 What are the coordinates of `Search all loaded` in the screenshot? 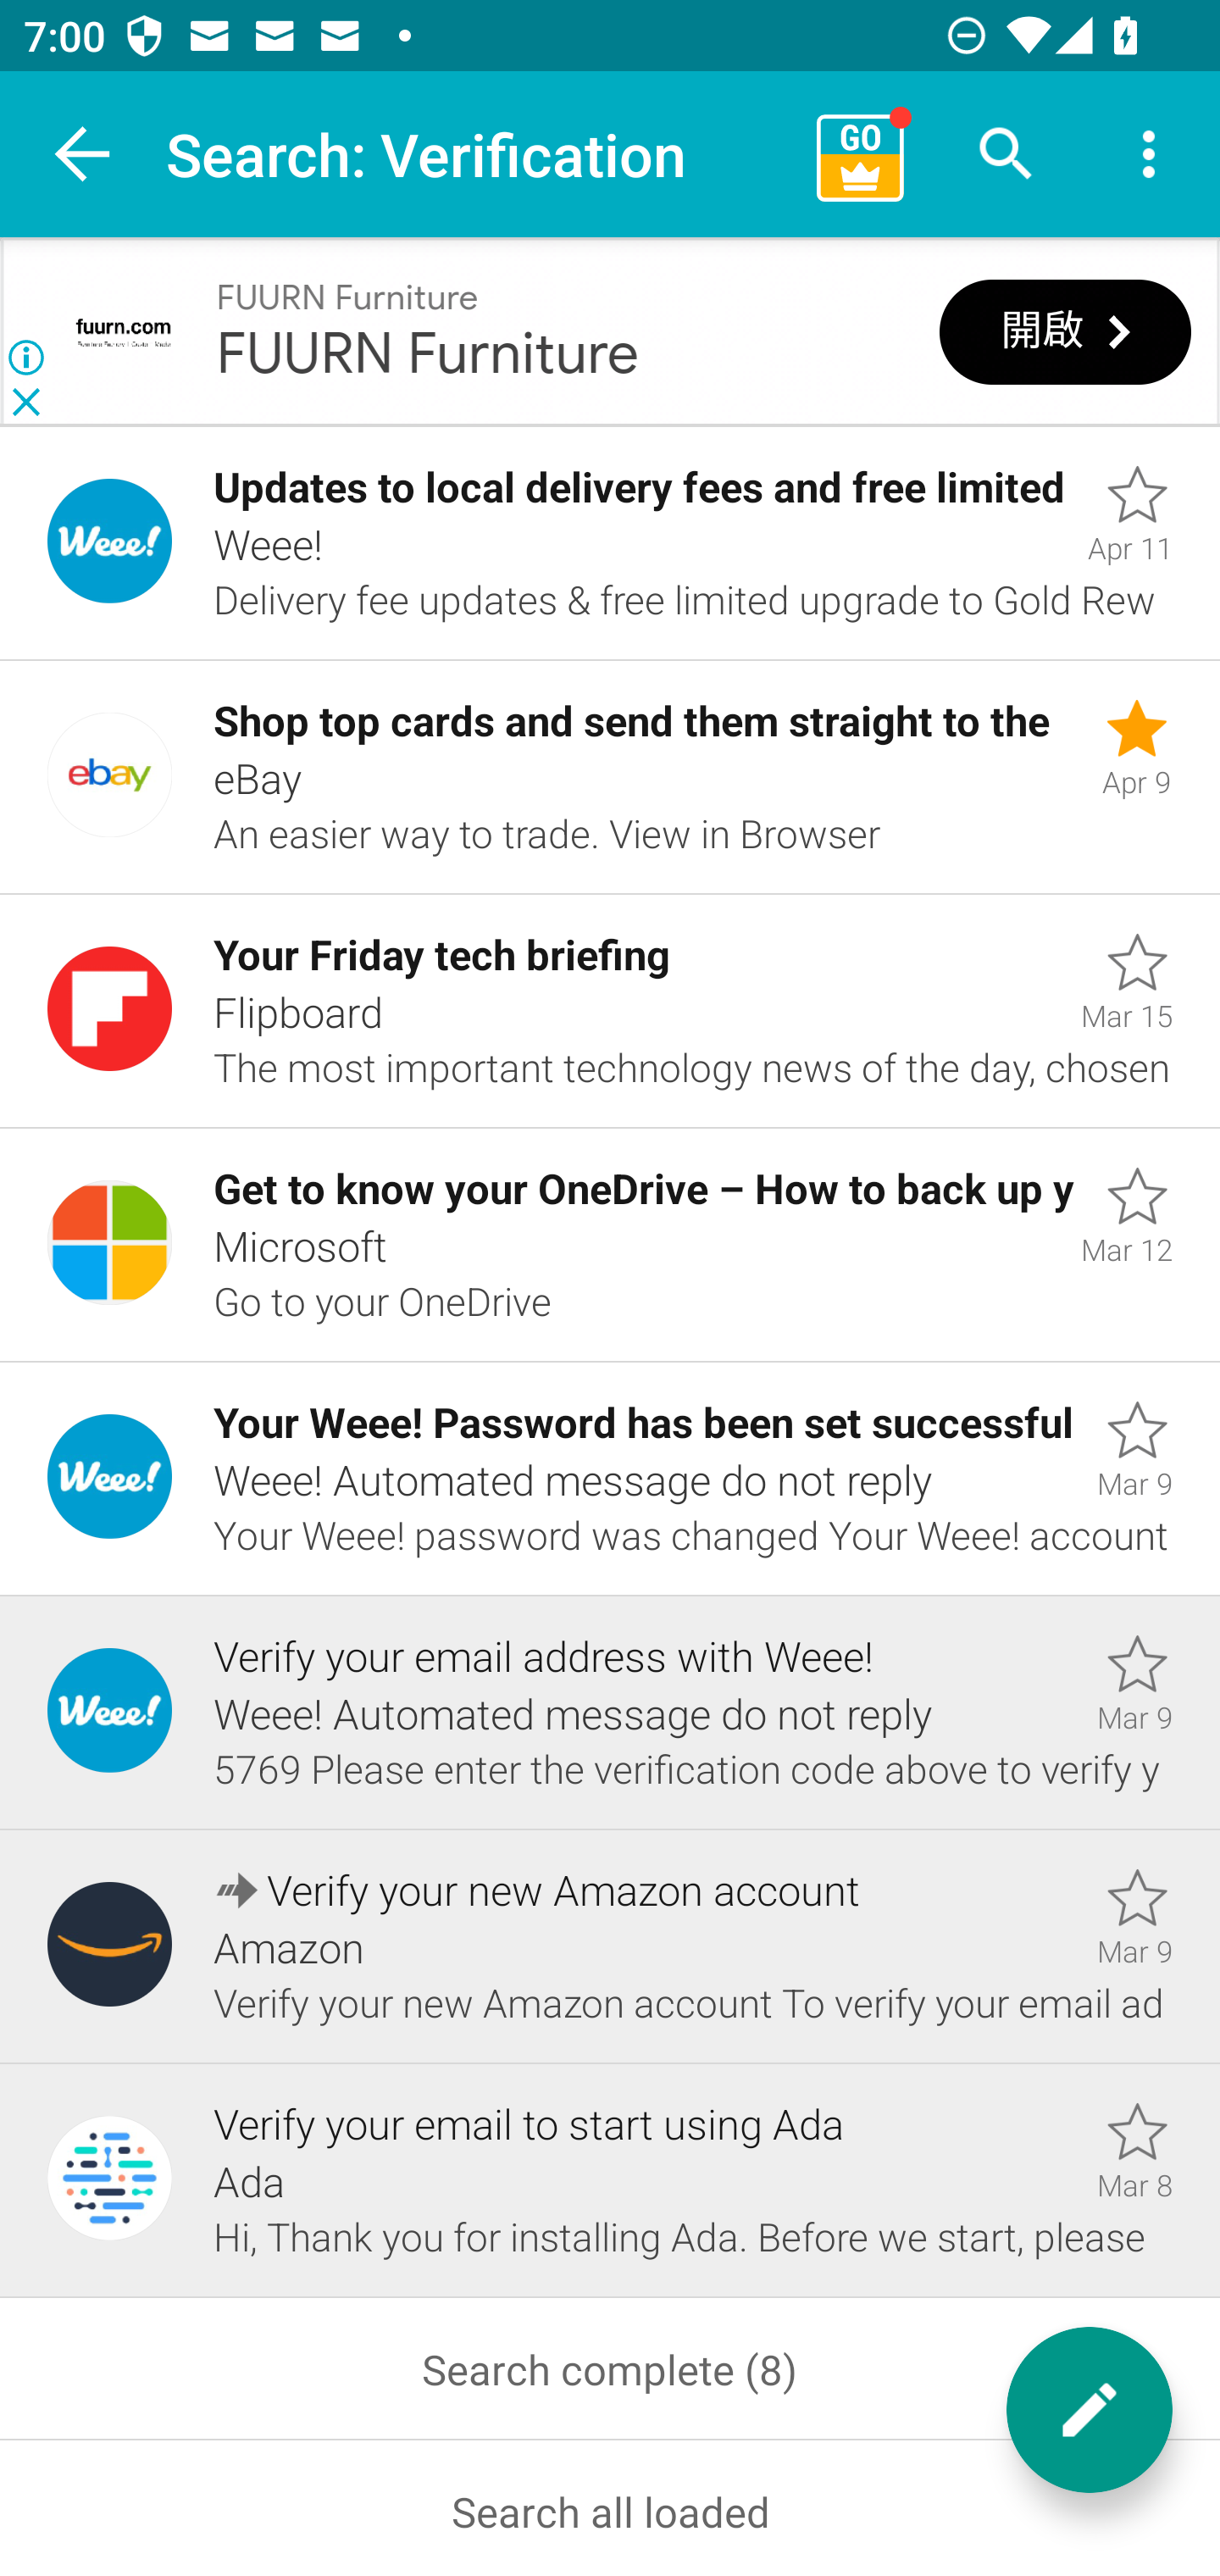 It's located at (610, 2507).